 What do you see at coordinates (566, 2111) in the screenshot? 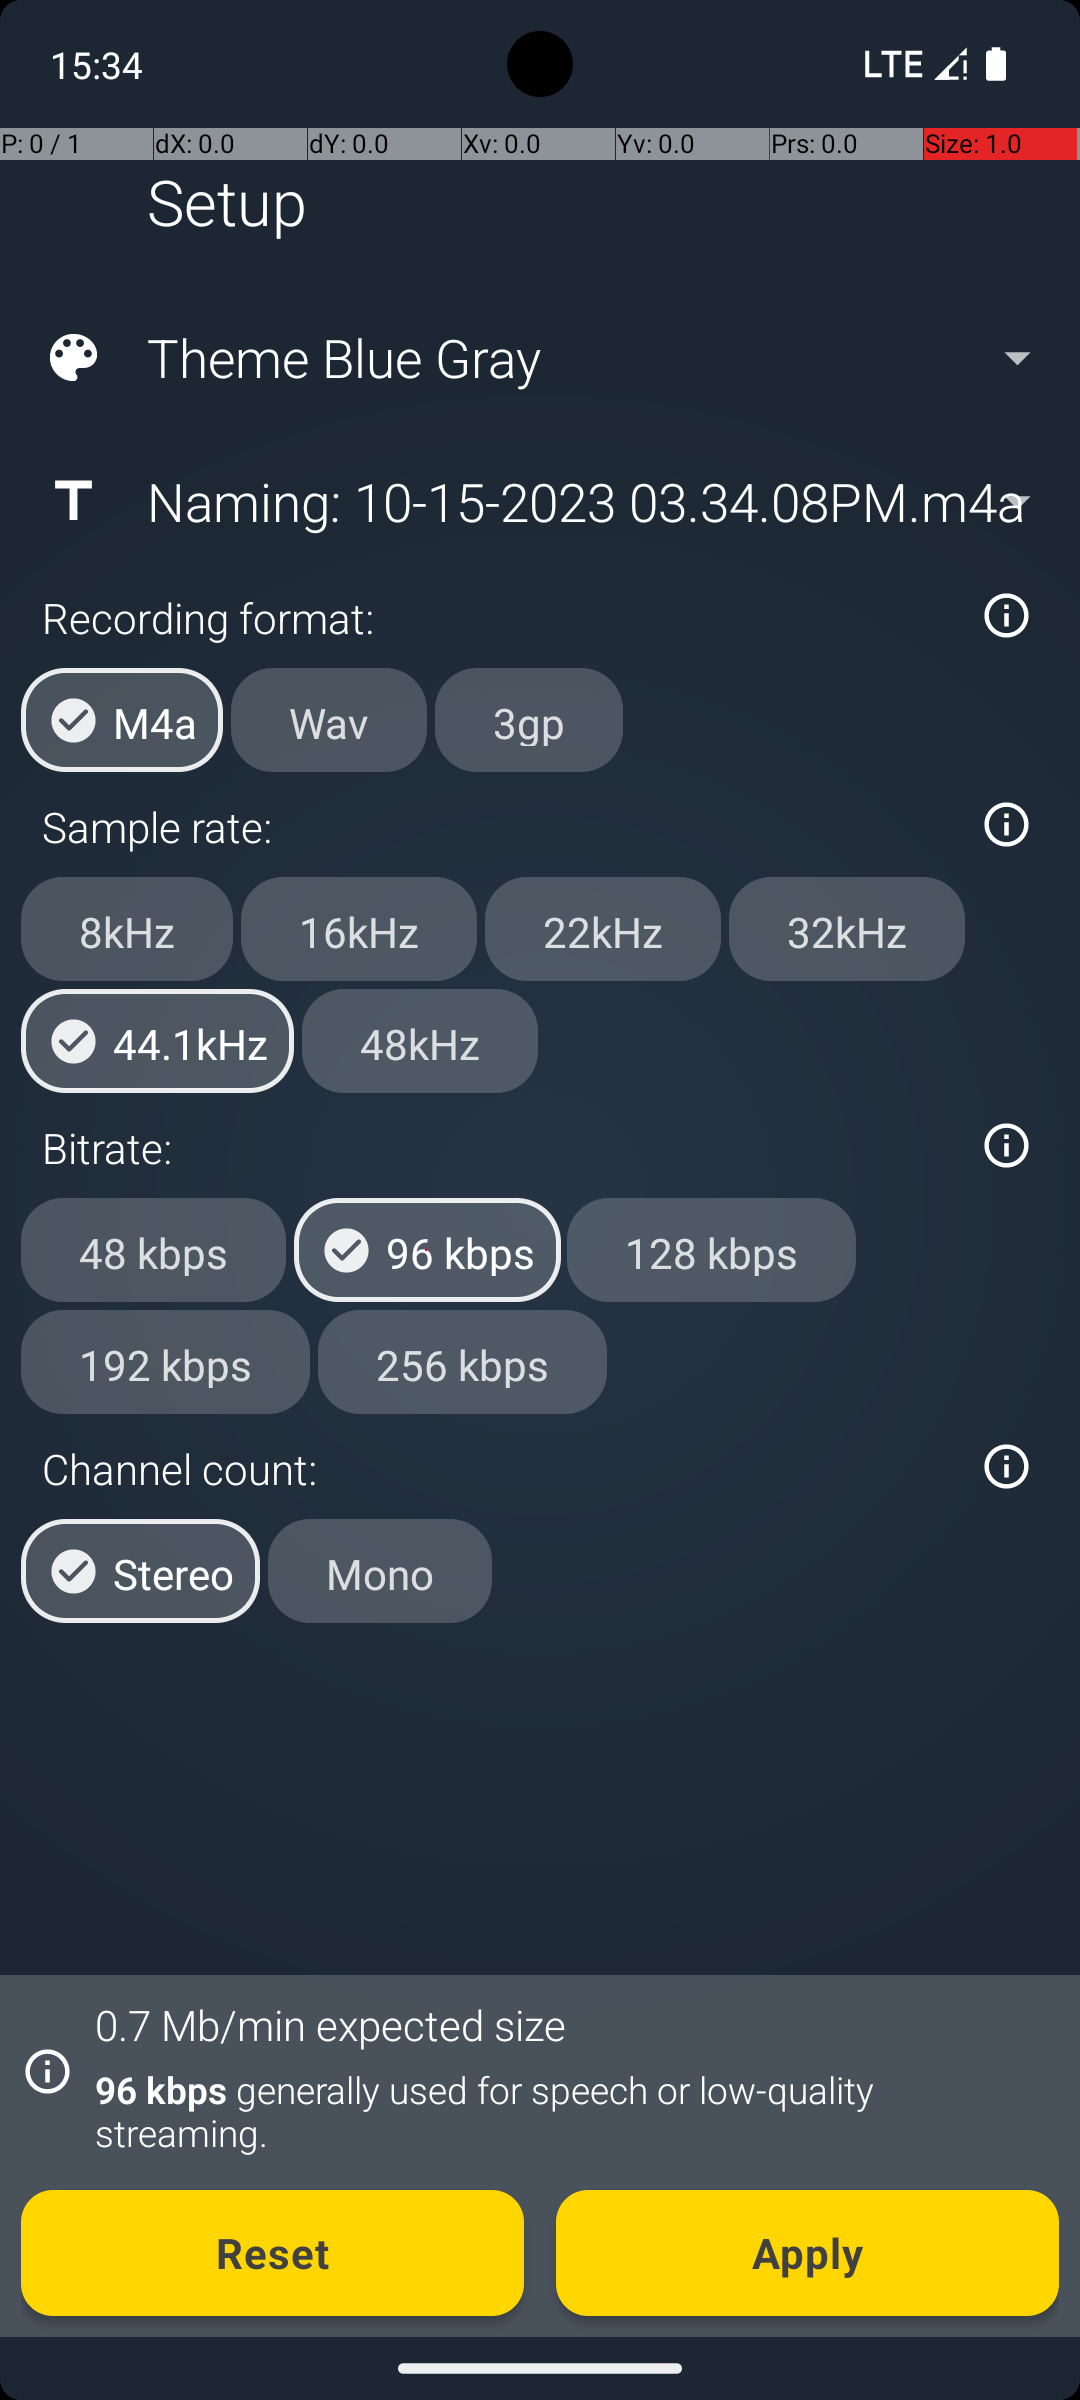
I see `96 kbps generally used for speech or low-quality streaming.` at bounding box center [566, 2111].